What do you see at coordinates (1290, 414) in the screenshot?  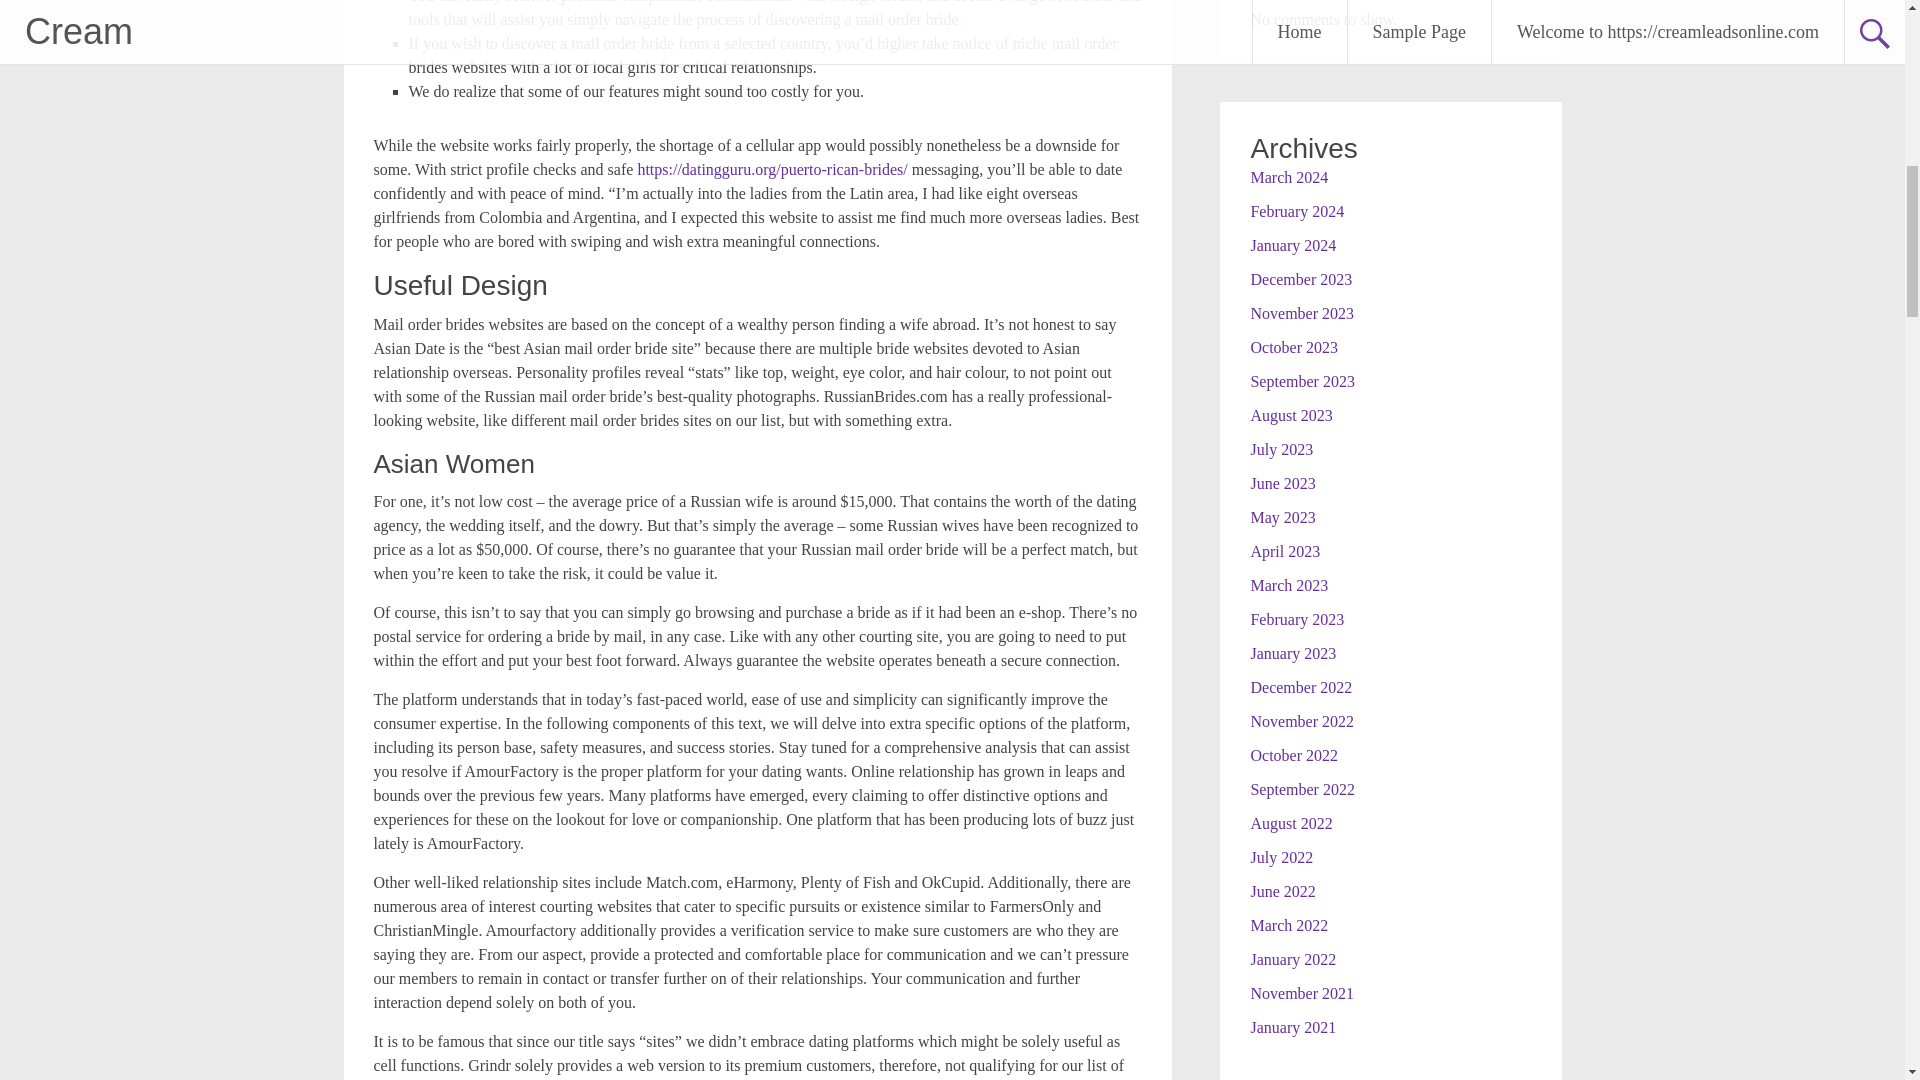 I see `August 2023` at bounding box center [1290, 414].